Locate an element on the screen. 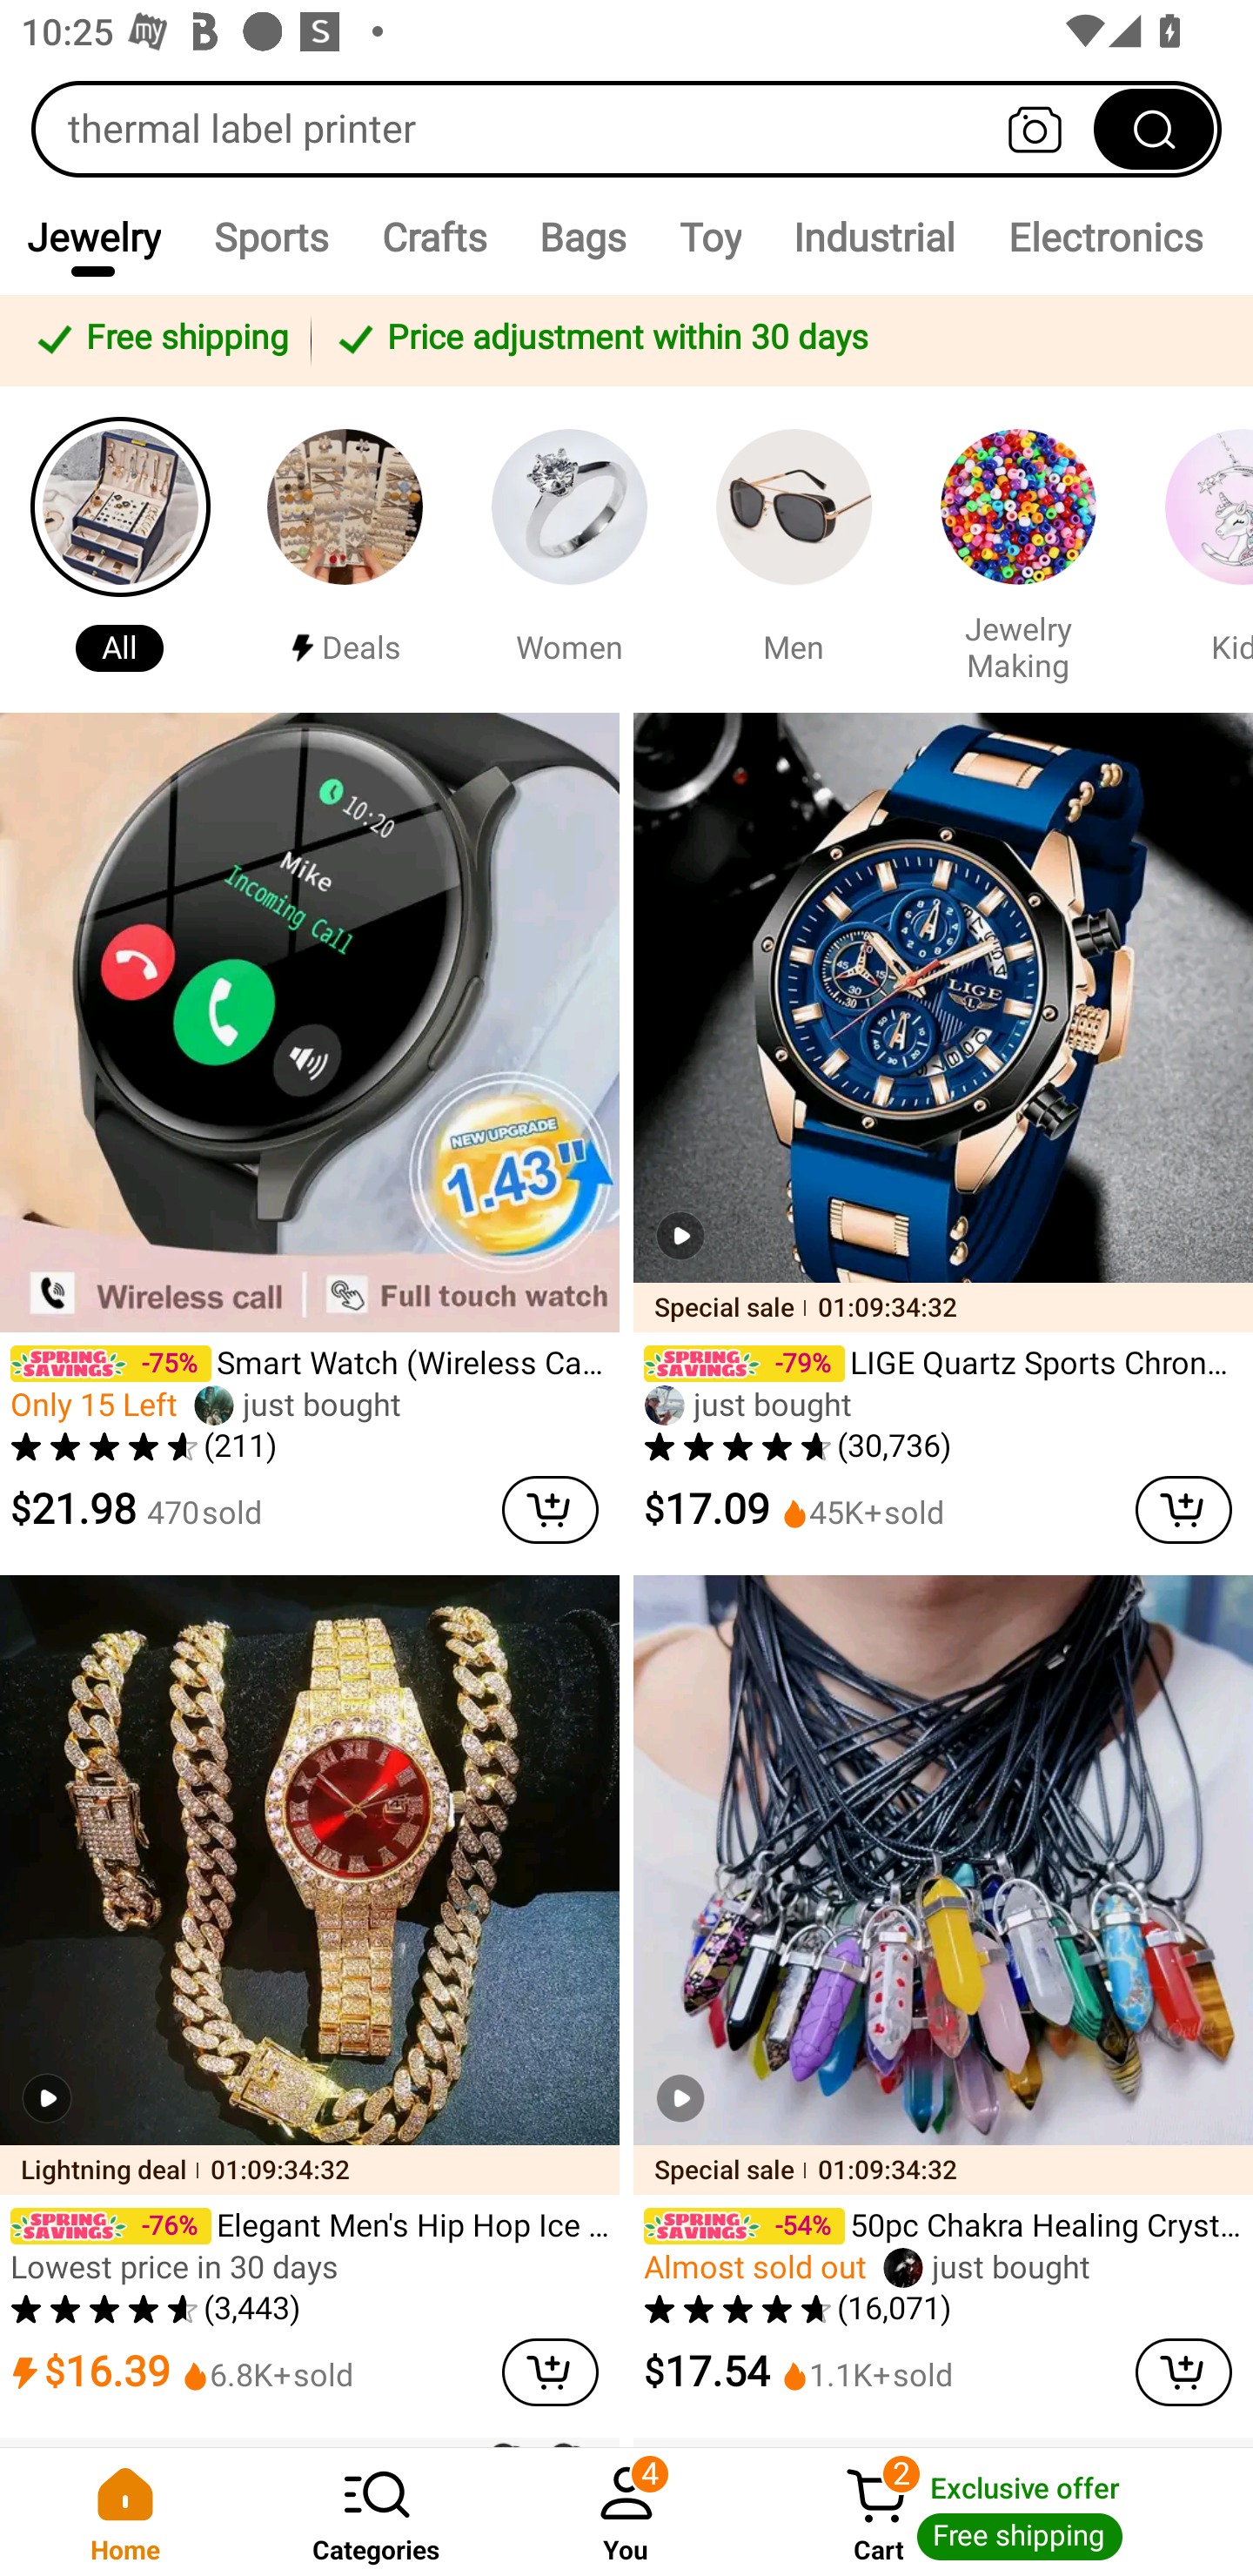  cart delete is located at coordinates (1183, 2372).